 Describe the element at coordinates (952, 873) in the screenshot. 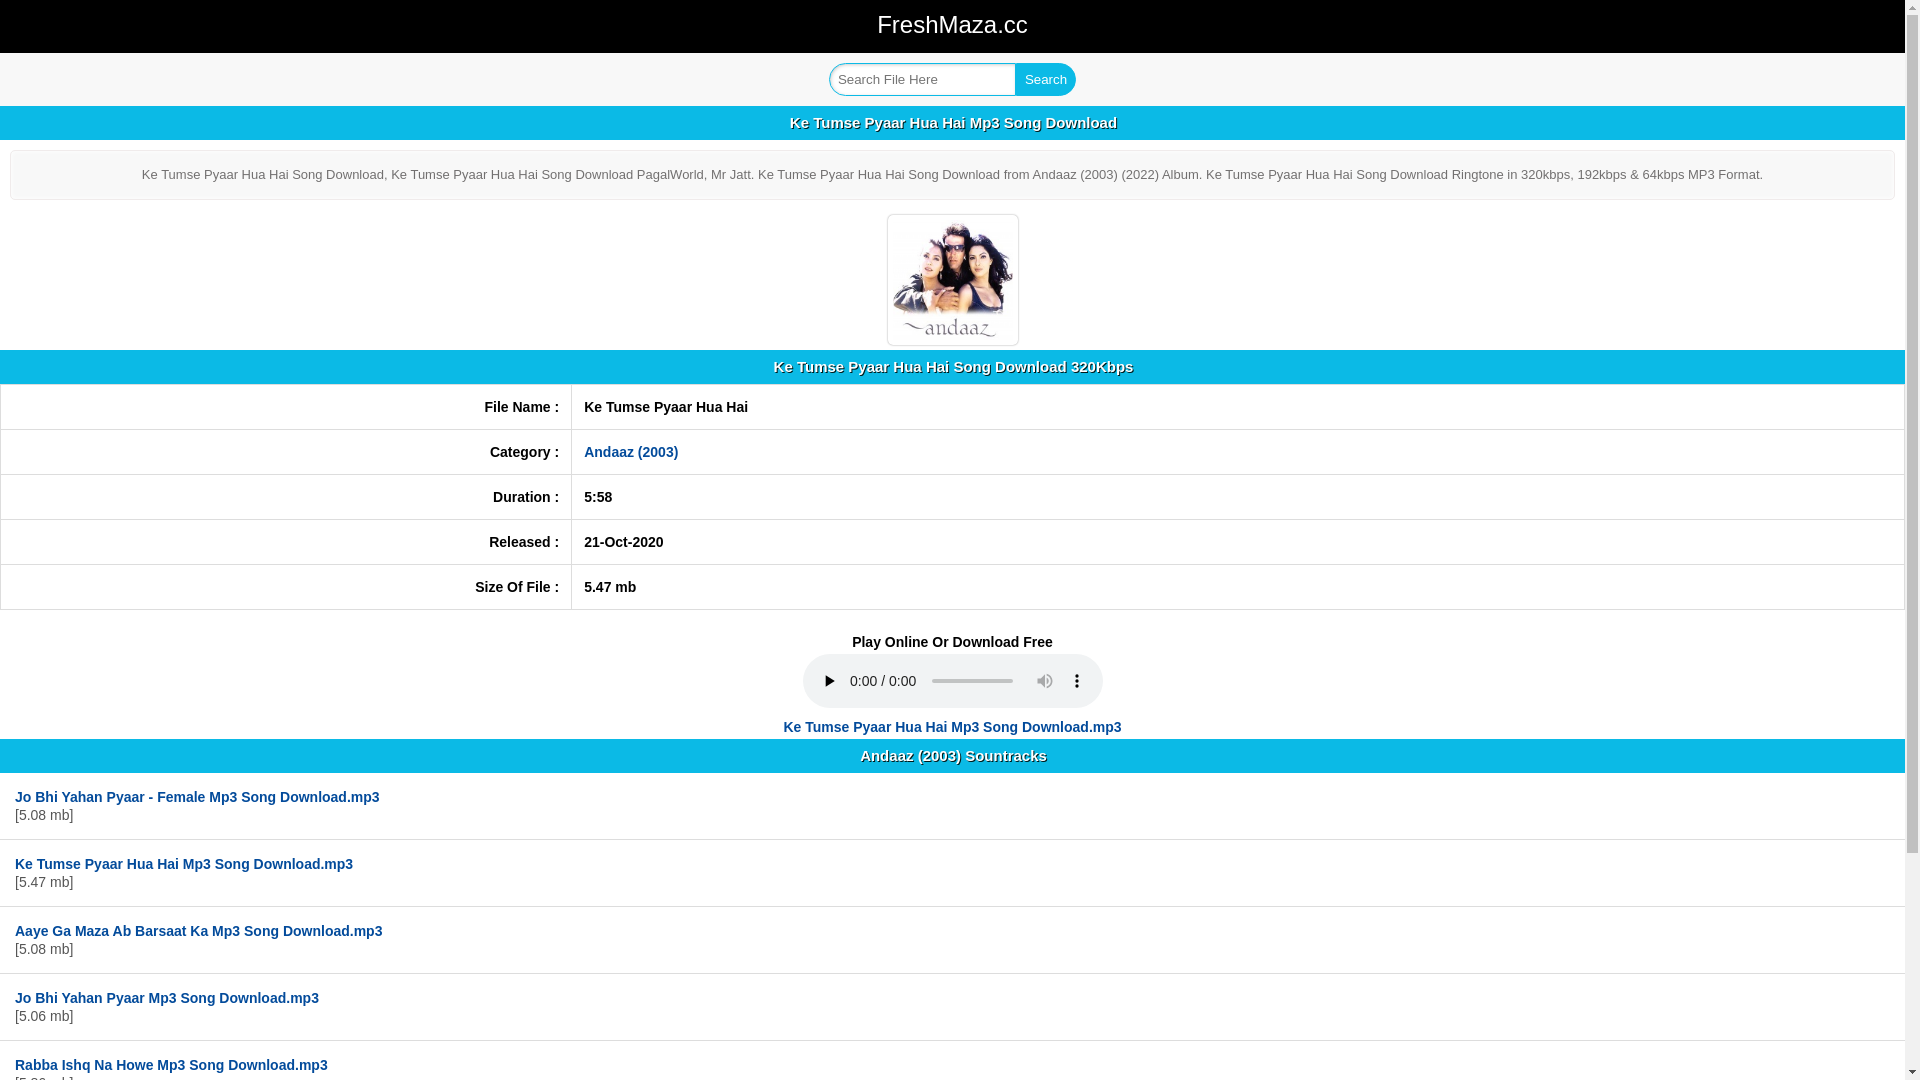

I see `Ke Tumse Pyaar Hua Hai Mp3 Song Download.mp3
[5.47 mb]` at that location.